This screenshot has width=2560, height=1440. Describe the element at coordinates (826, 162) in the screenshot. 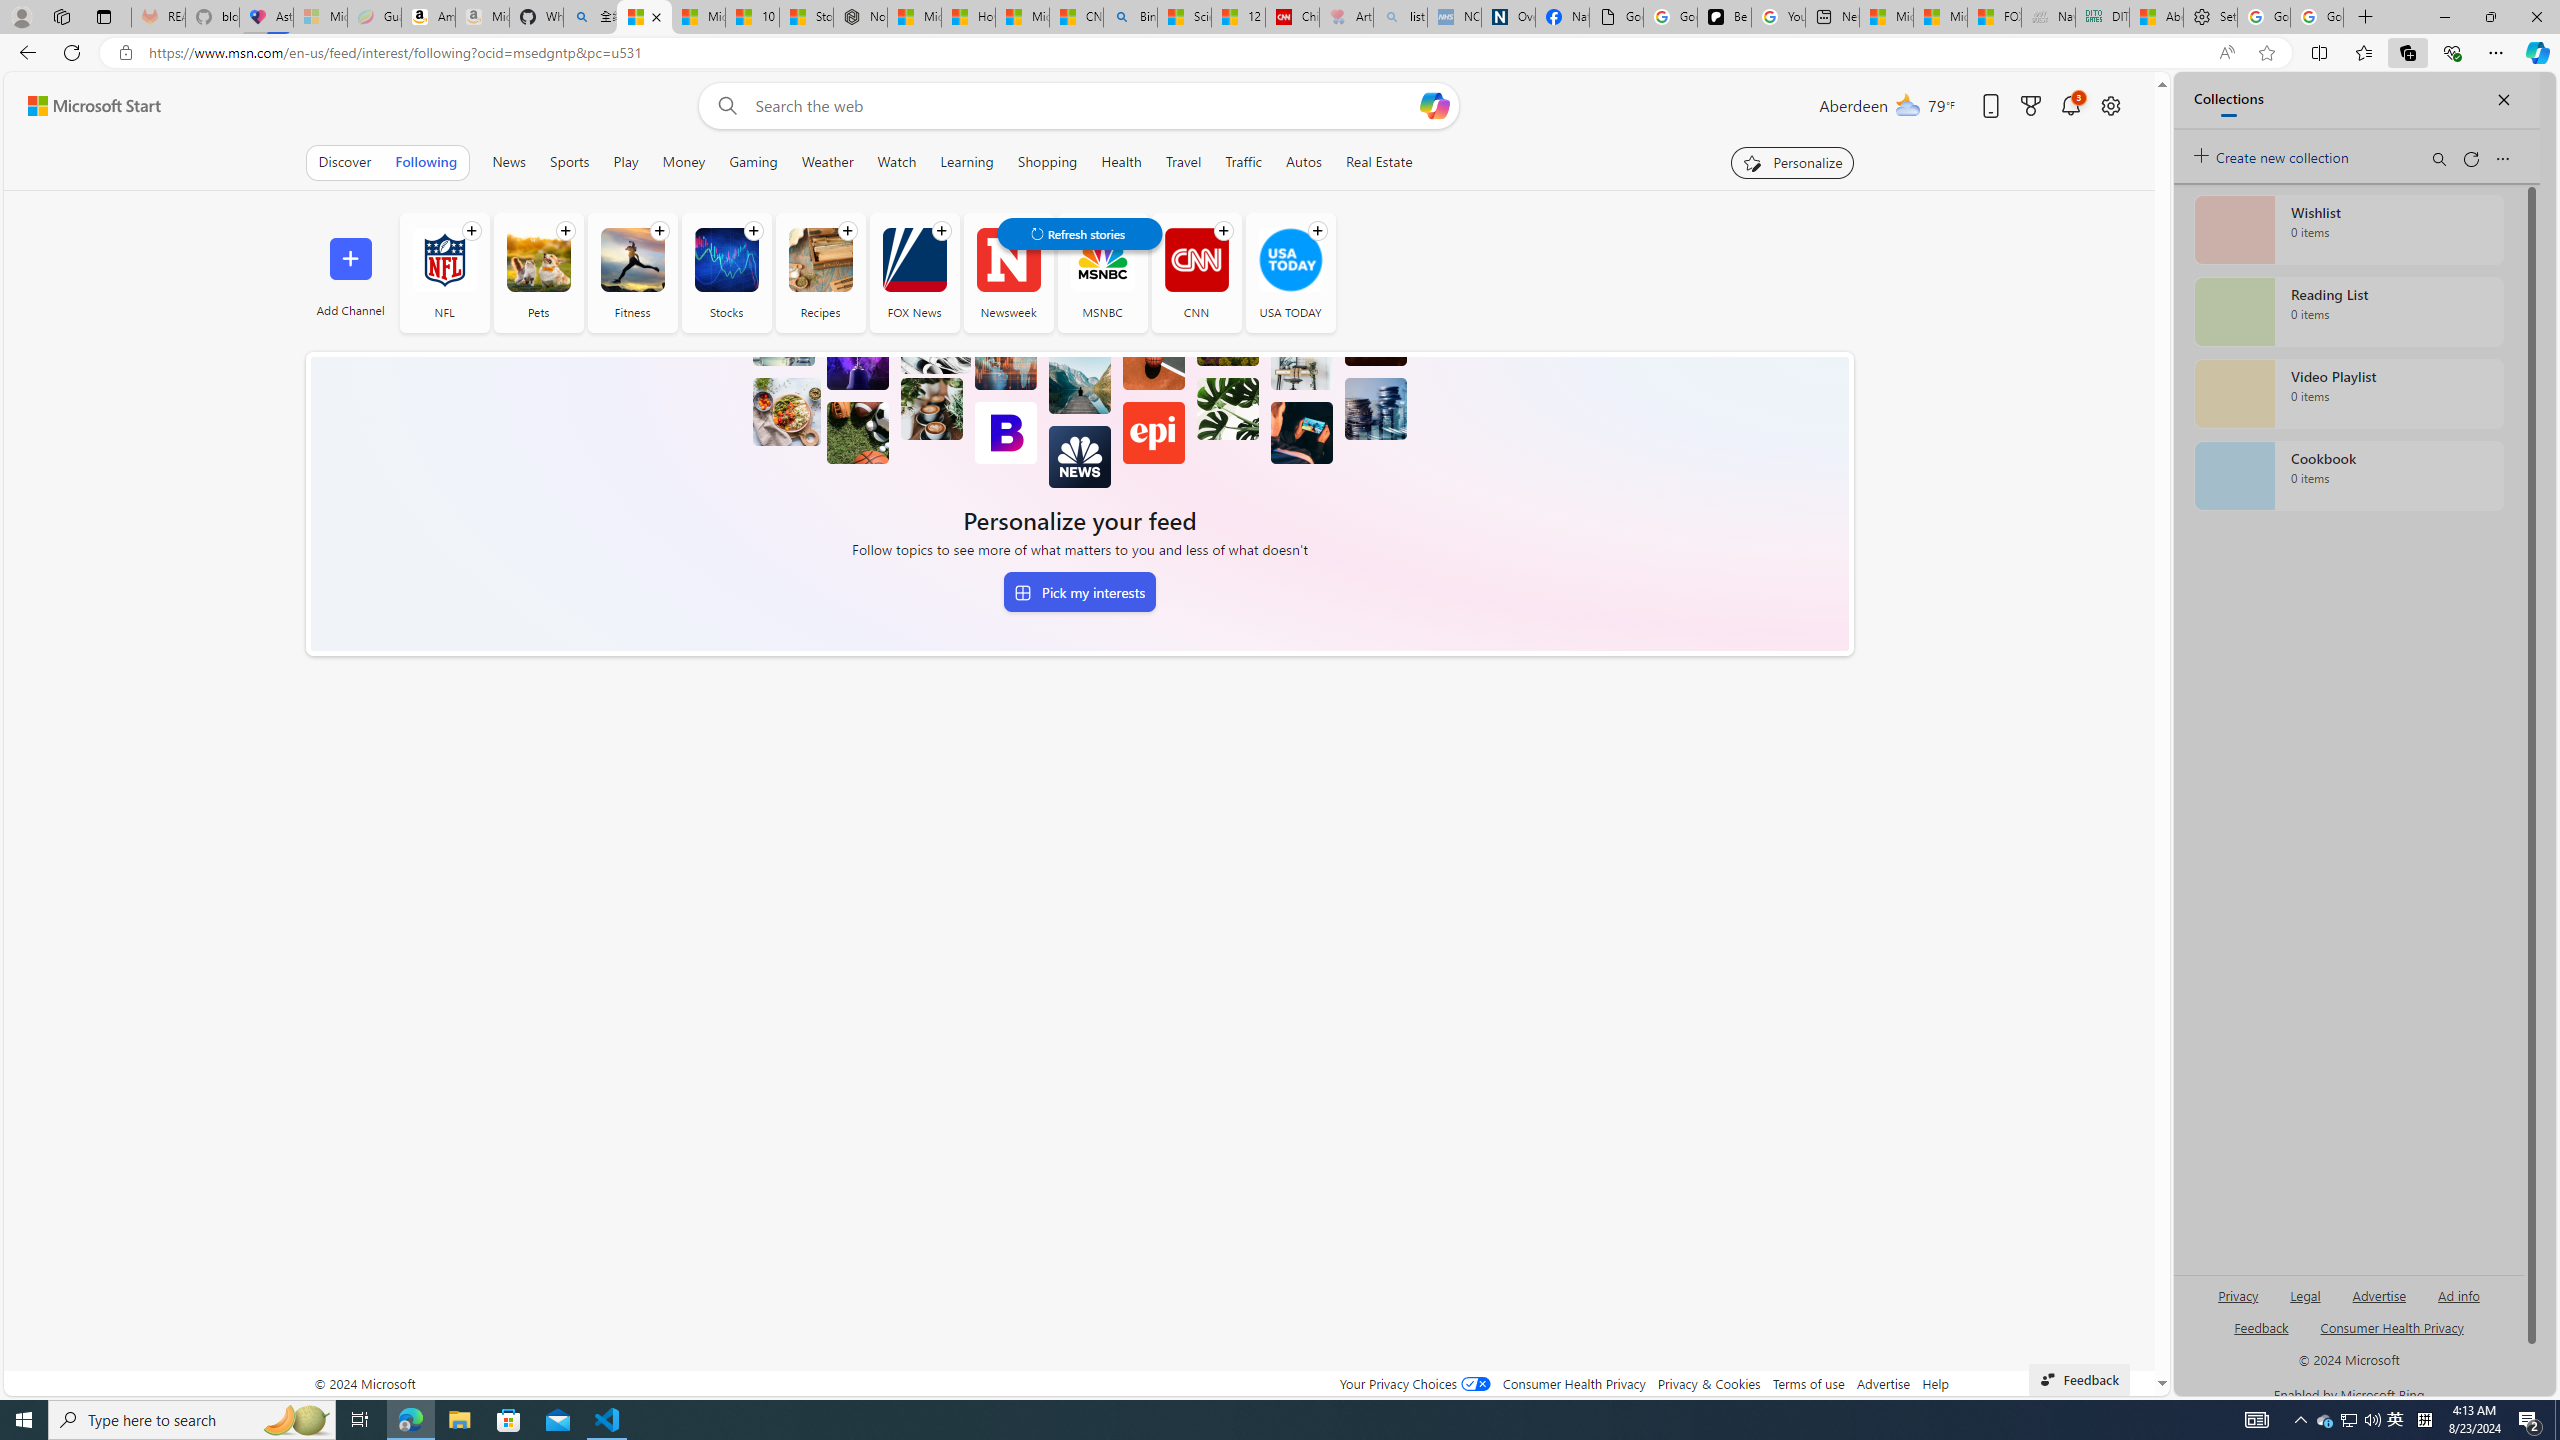

I see `Weather` at that location.